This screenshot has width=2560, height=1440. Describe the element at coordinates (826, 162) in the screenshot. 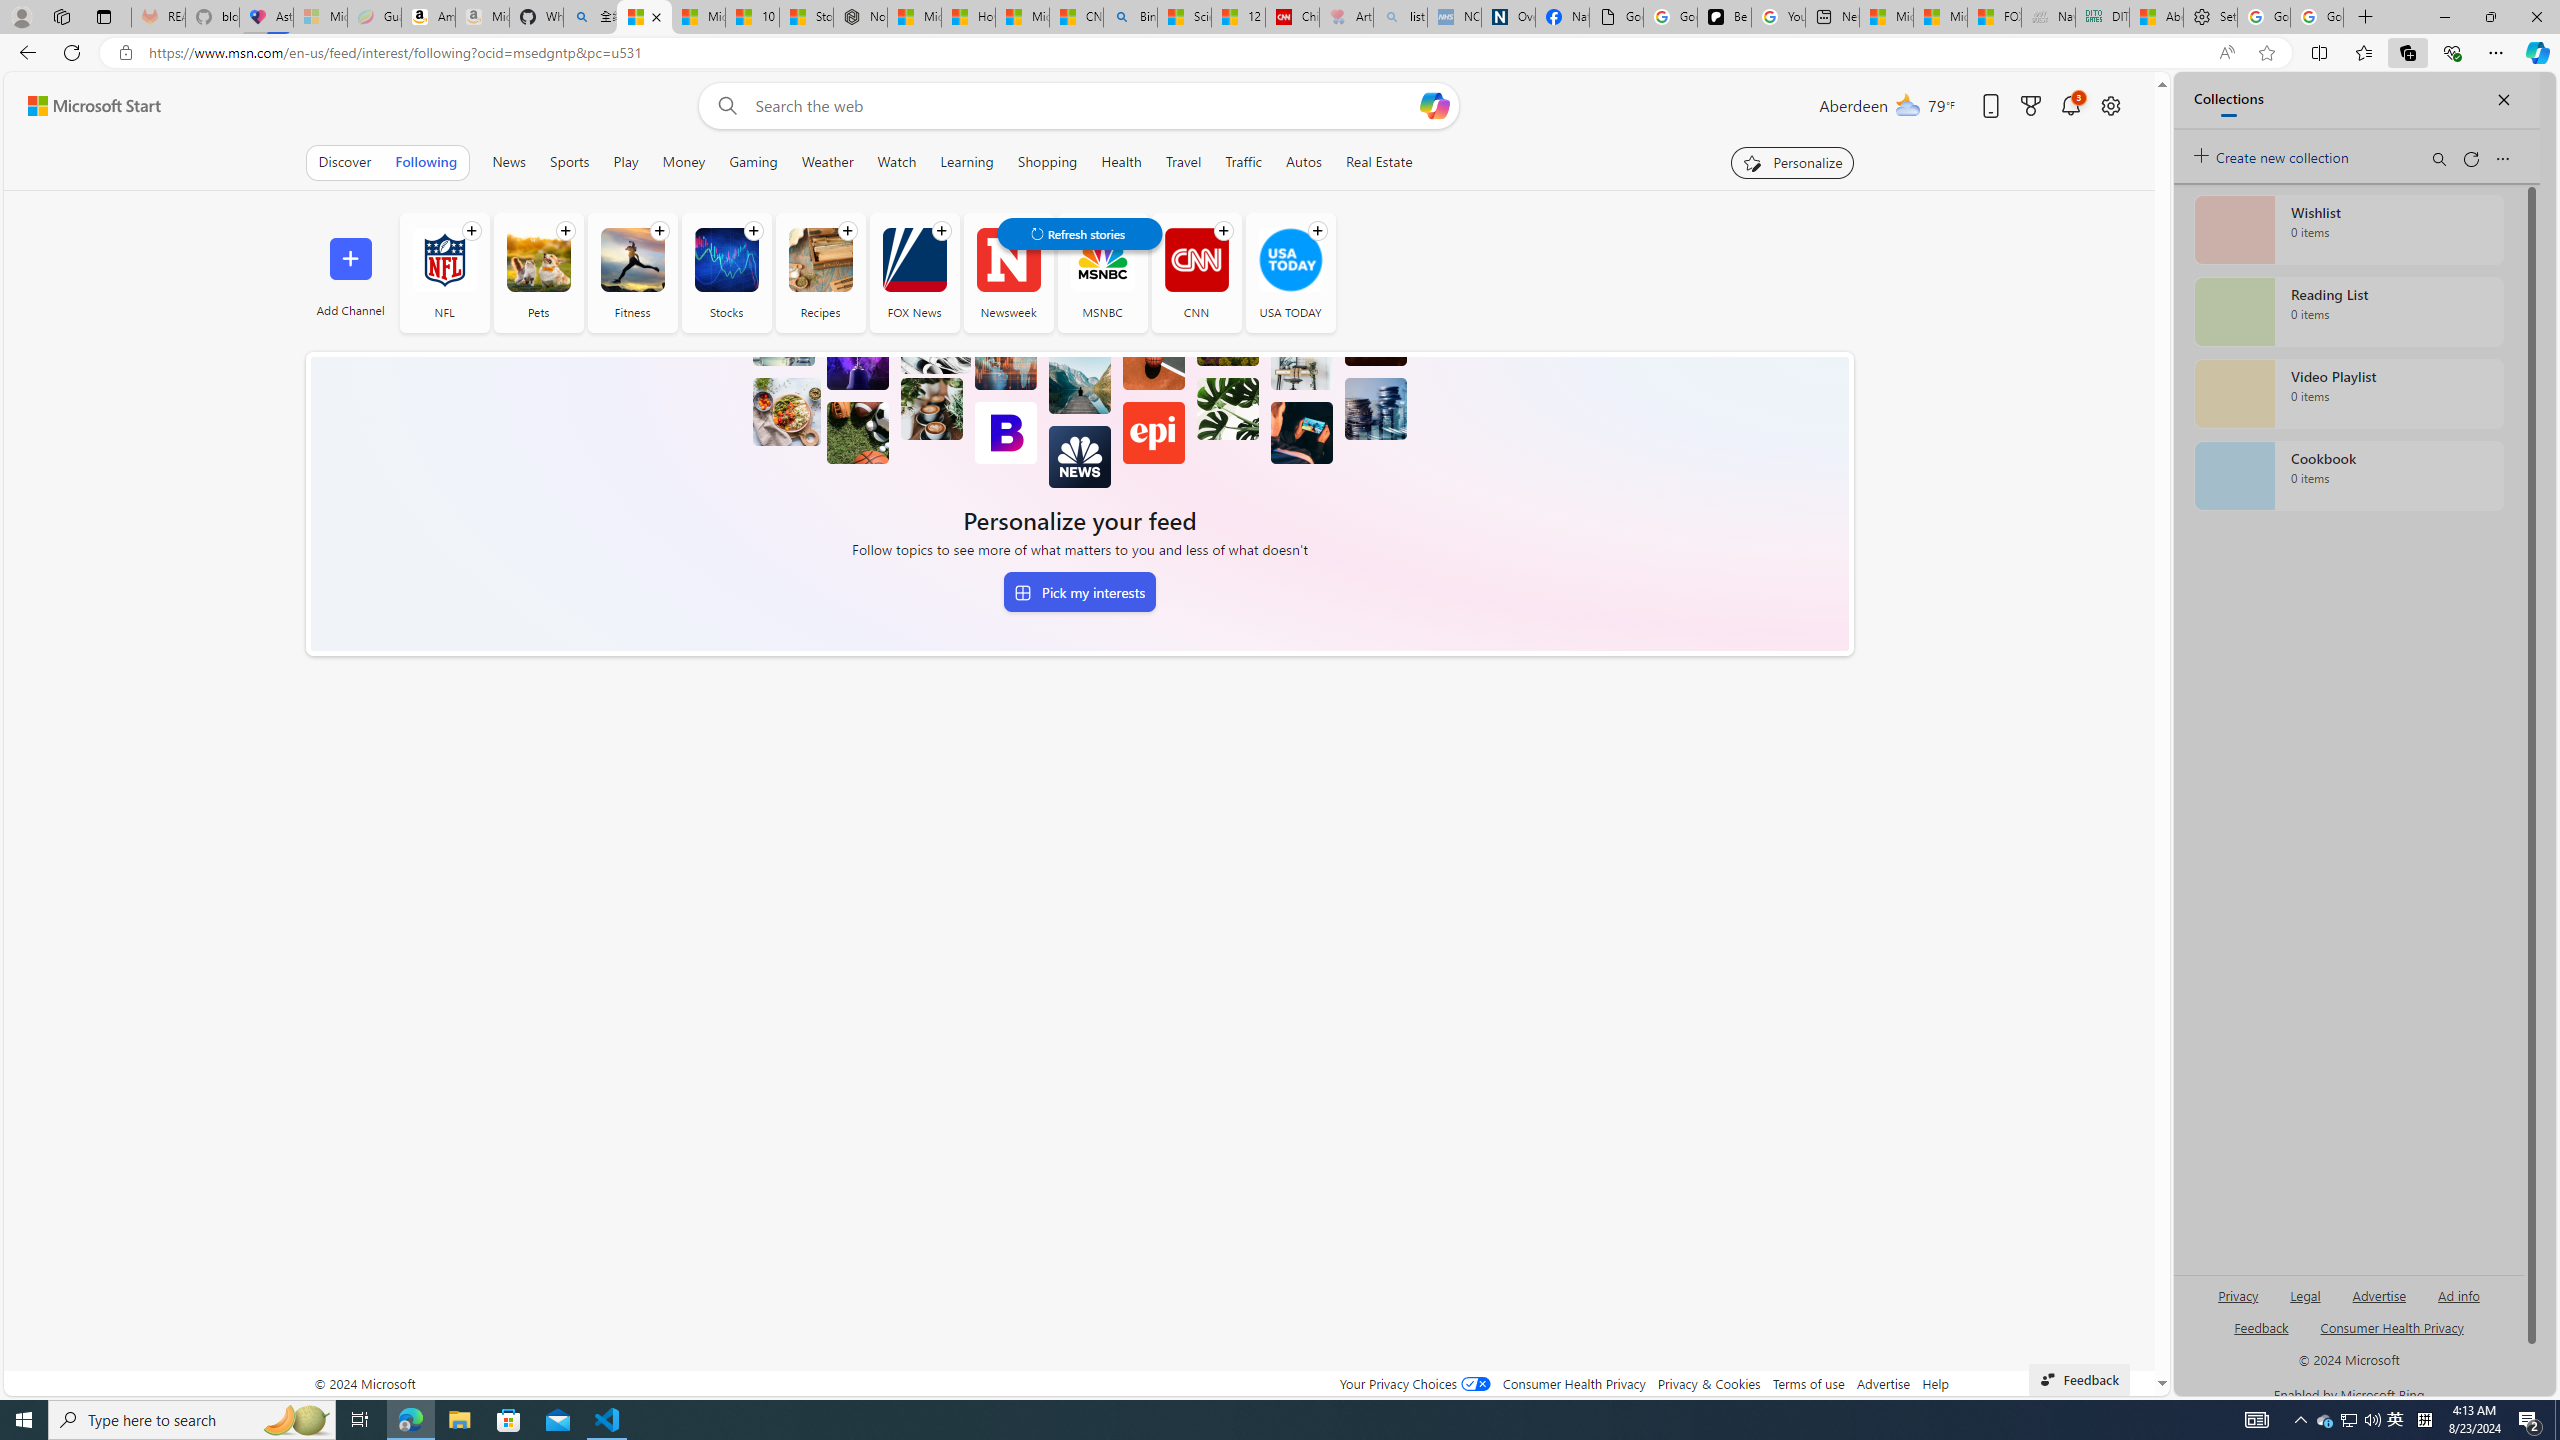

I see `Weather` at that location.